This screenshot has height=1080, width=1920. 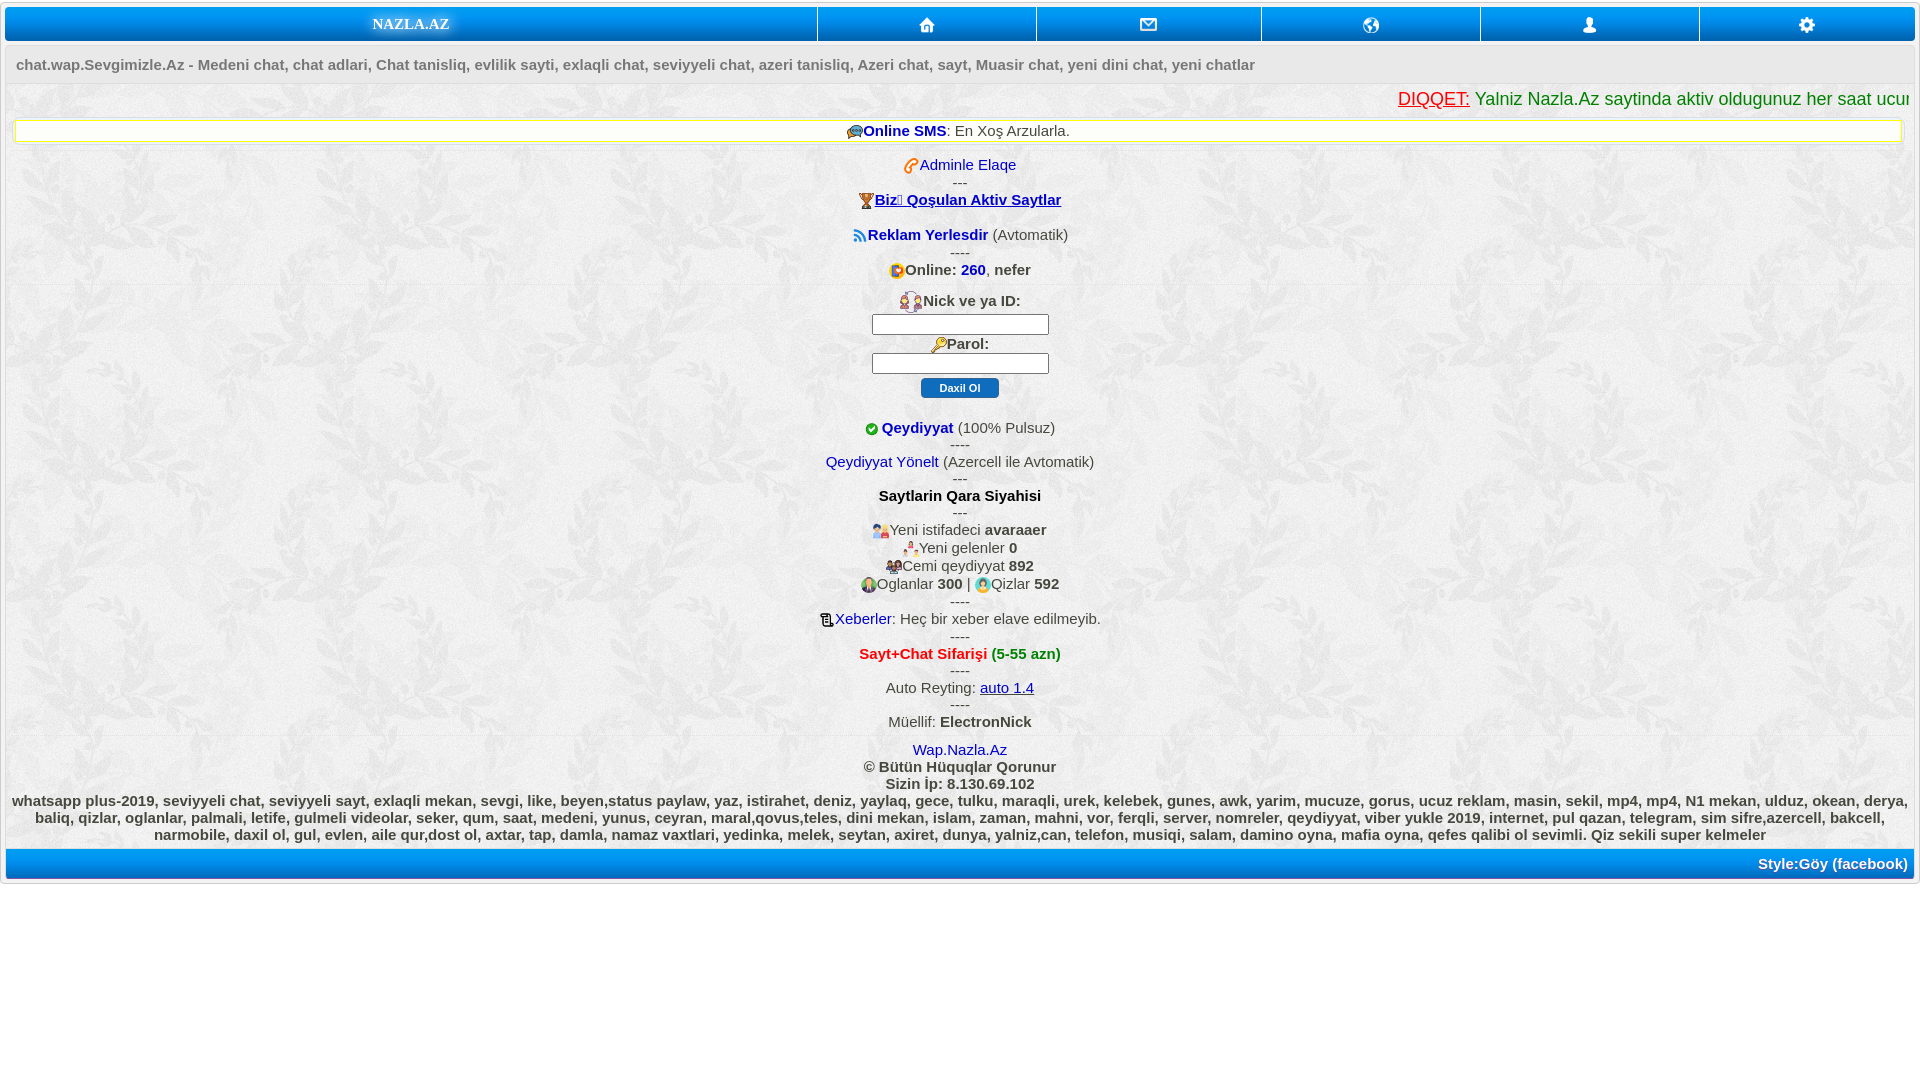 What do you see at coordinates (968, 164) in the screenshot?
I see `Adminle Elaqe` at bounding box center [968, 164].